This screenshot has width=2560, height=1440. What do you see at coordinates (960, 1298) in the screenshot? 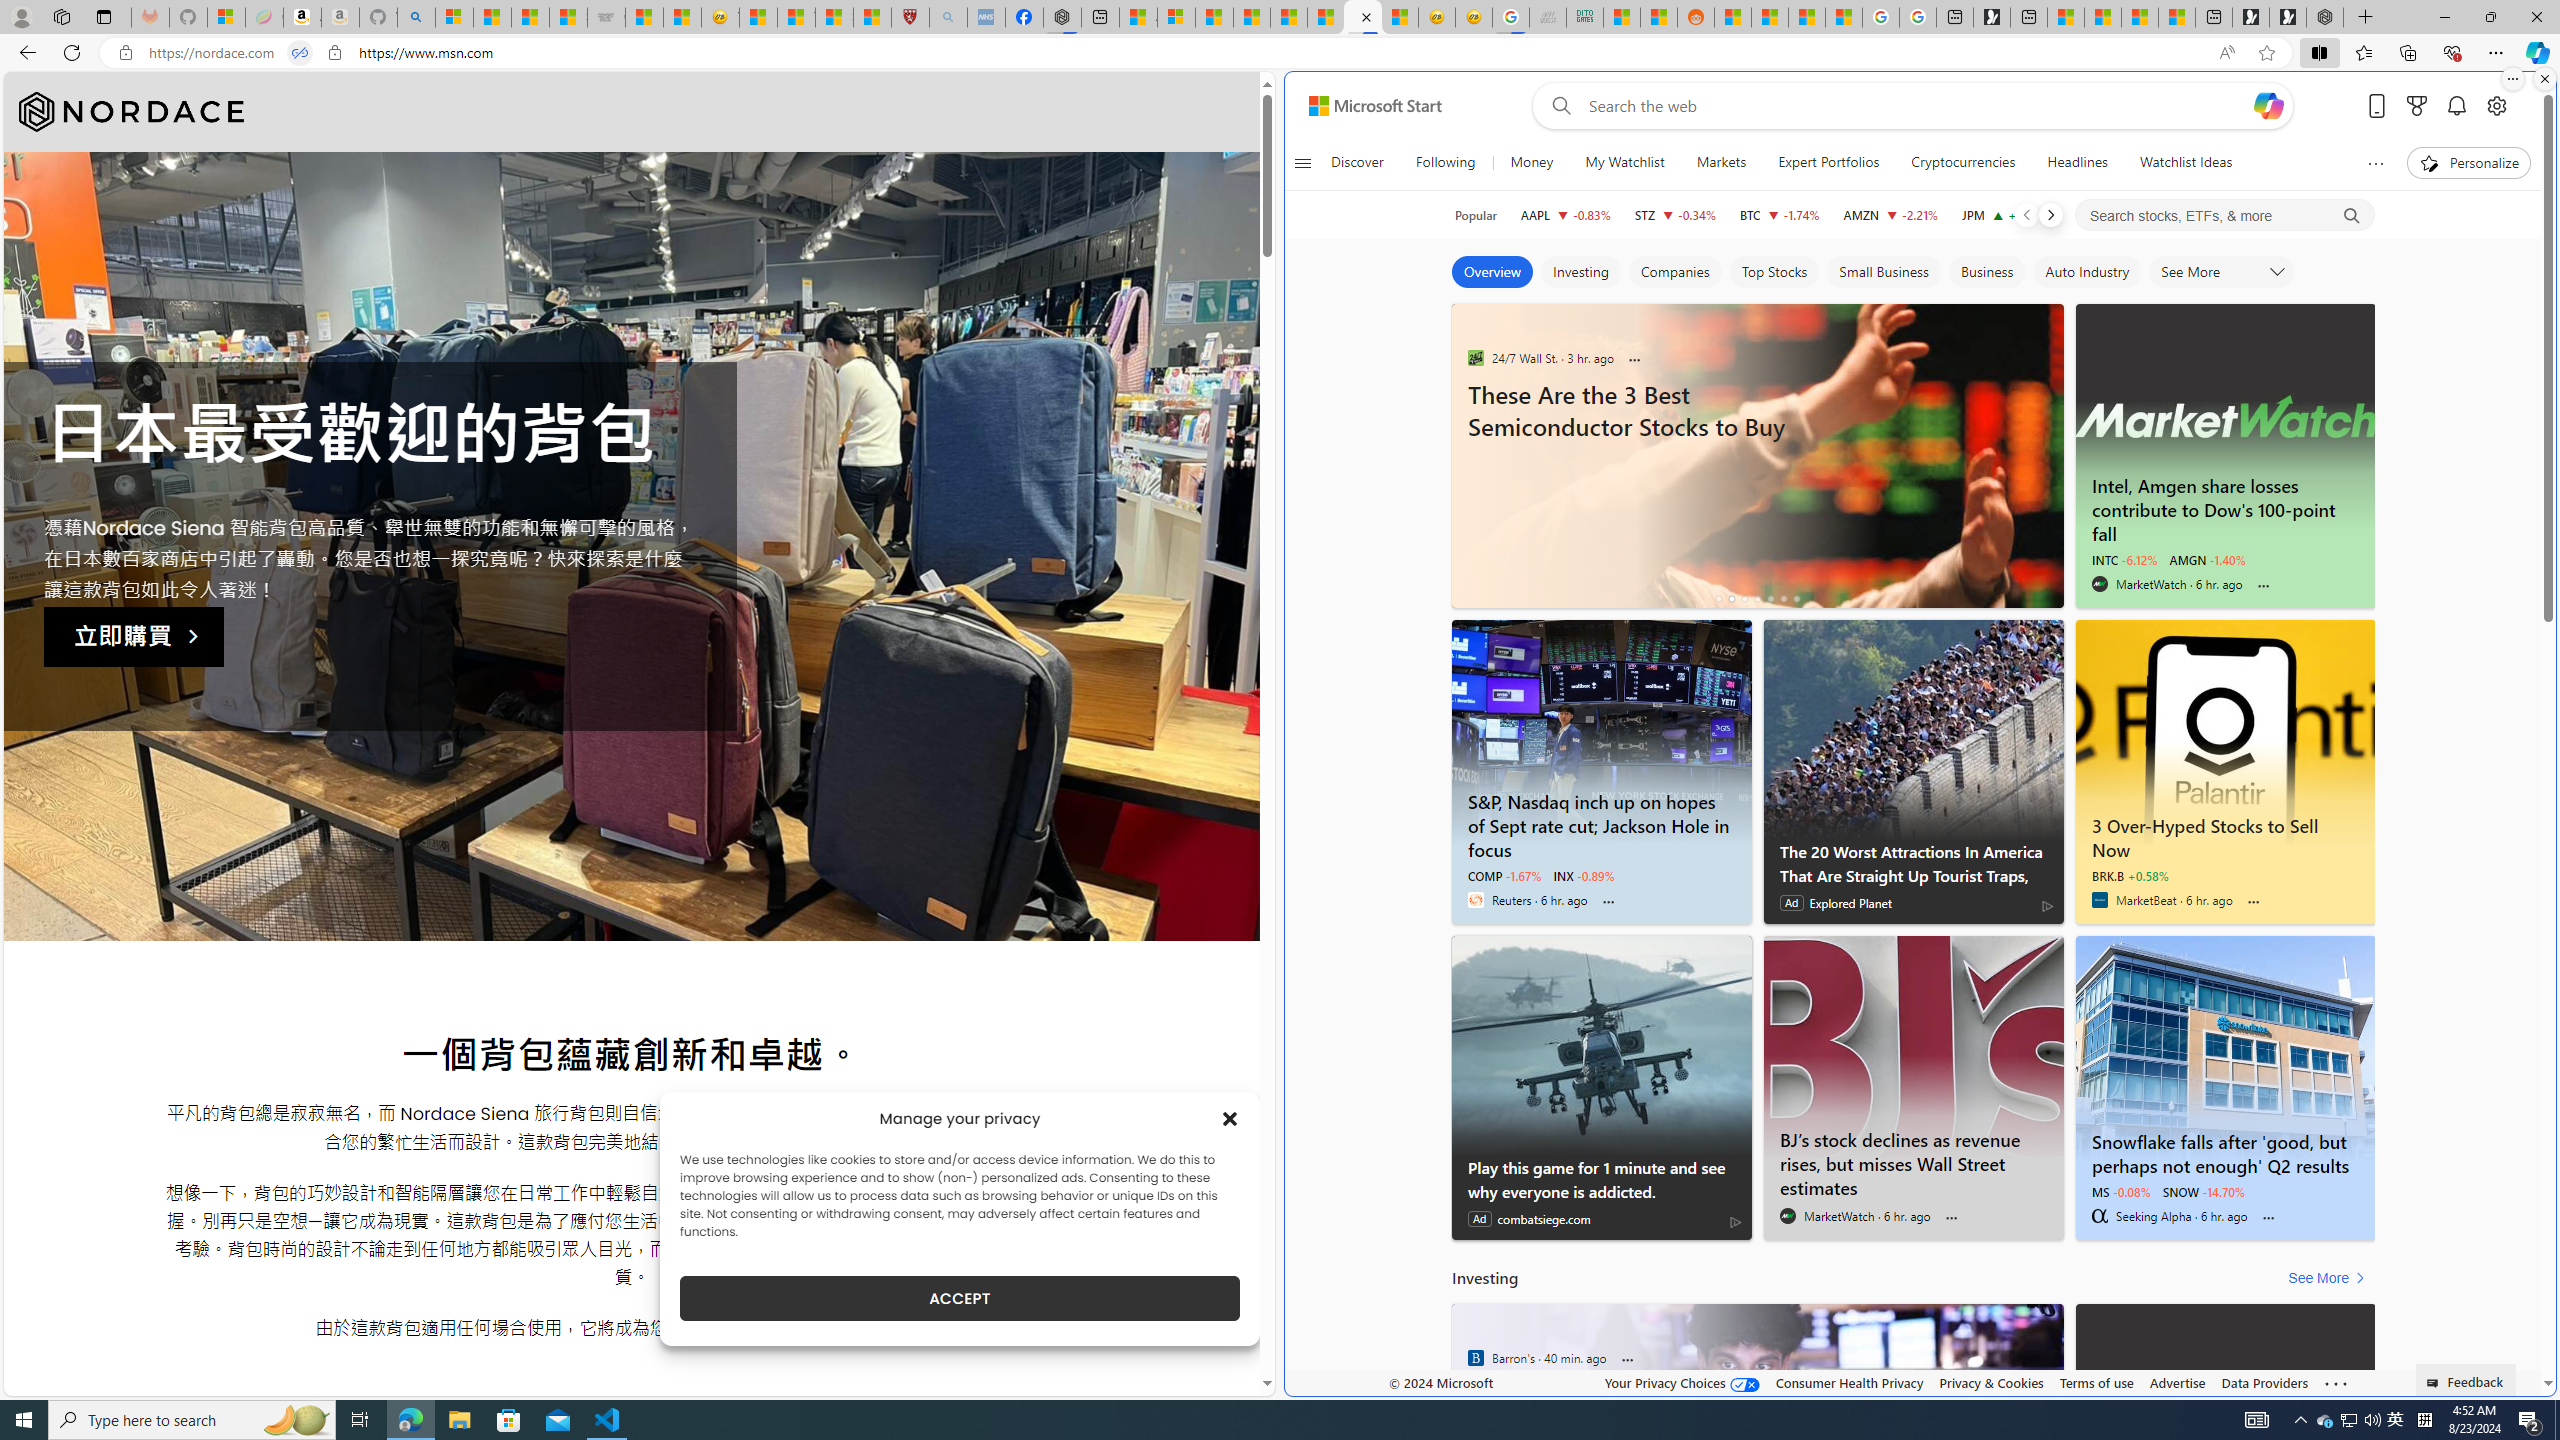
I see `ACCEPT` at bounding box center [960, 1298].